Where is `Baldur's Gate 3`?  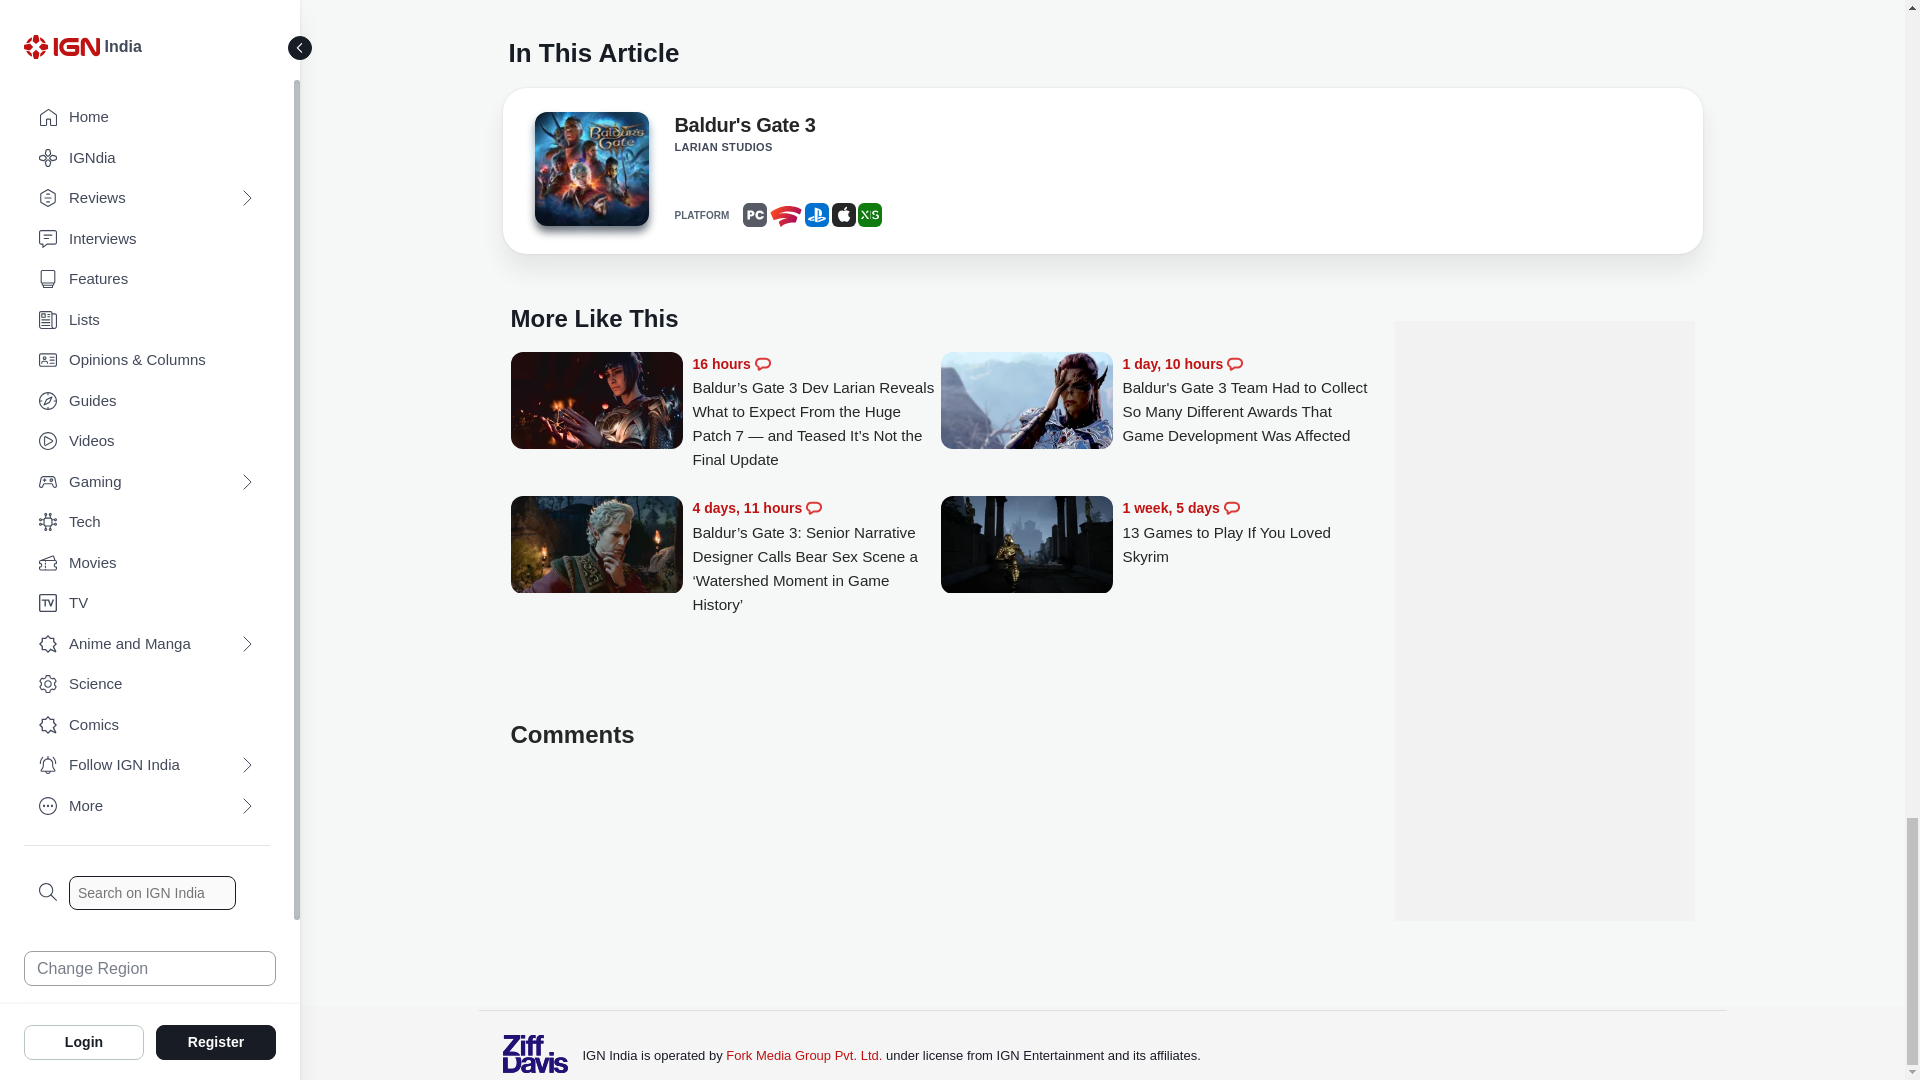 Baldur's Gate 3 is located at coordinates (744, 128).